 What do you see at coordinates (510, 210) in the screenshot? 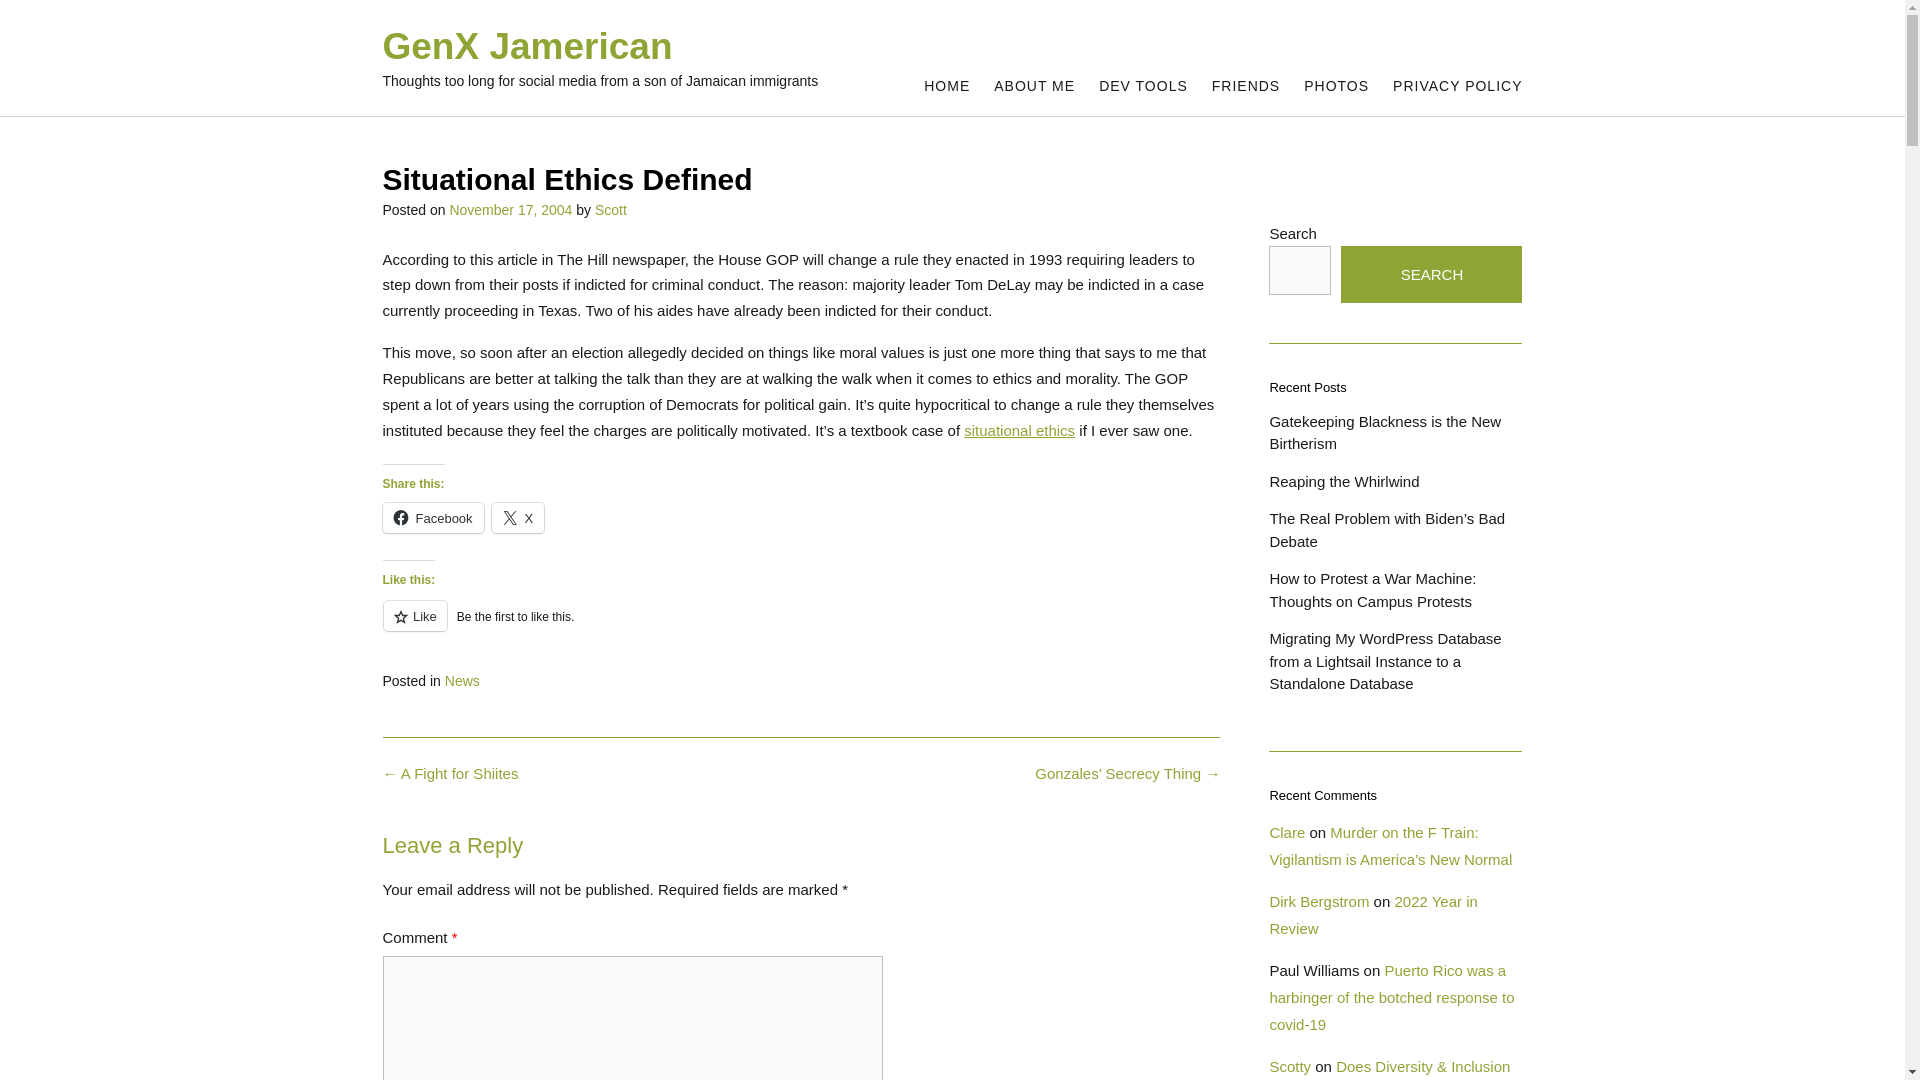
I see `November 17, 2004` at bounding box center [510, 210].